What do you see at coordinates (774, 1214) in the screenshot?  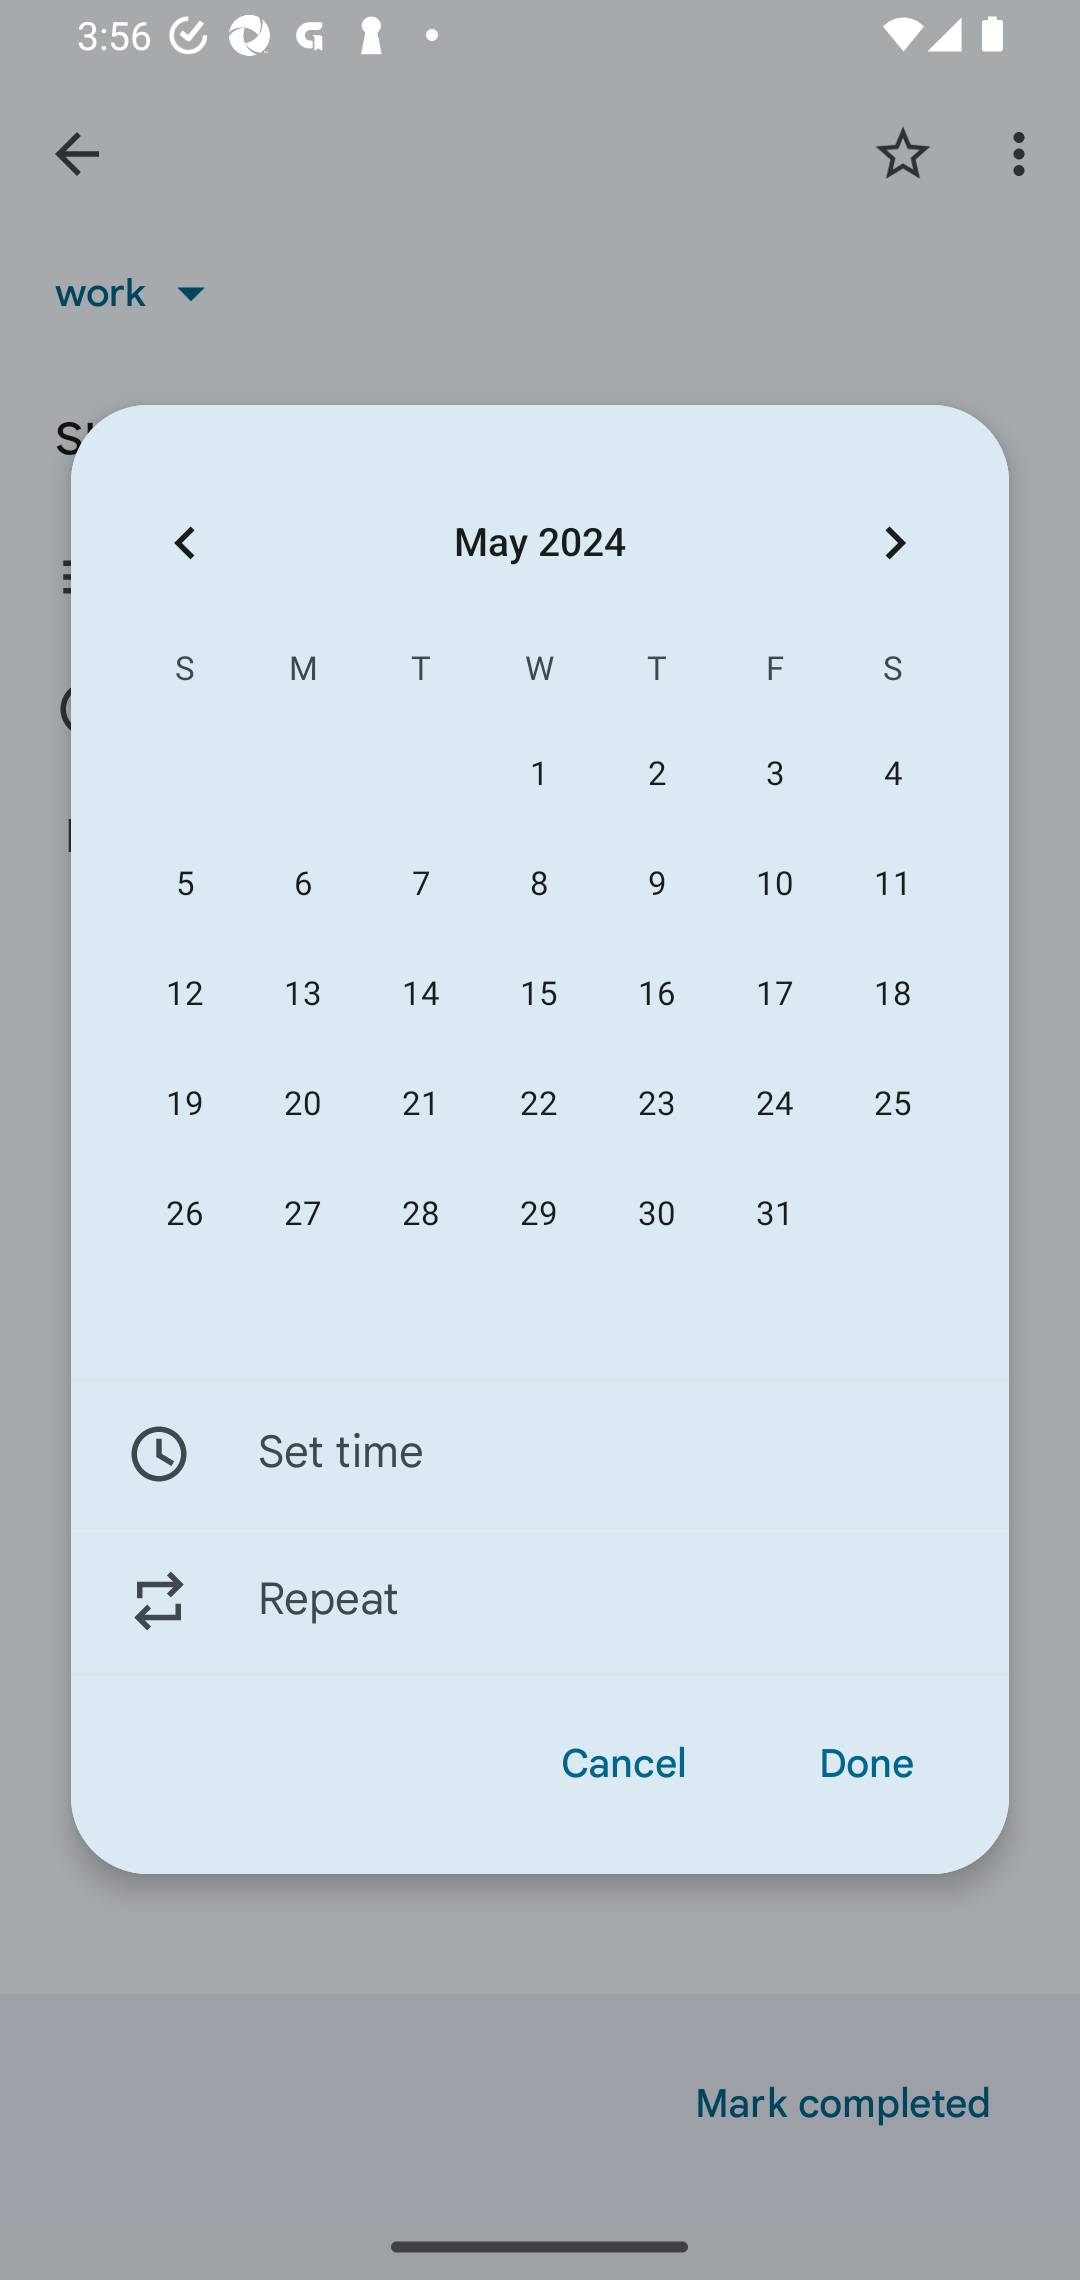 I see `31 31 May 2024` at bounding box center [774, 1214].